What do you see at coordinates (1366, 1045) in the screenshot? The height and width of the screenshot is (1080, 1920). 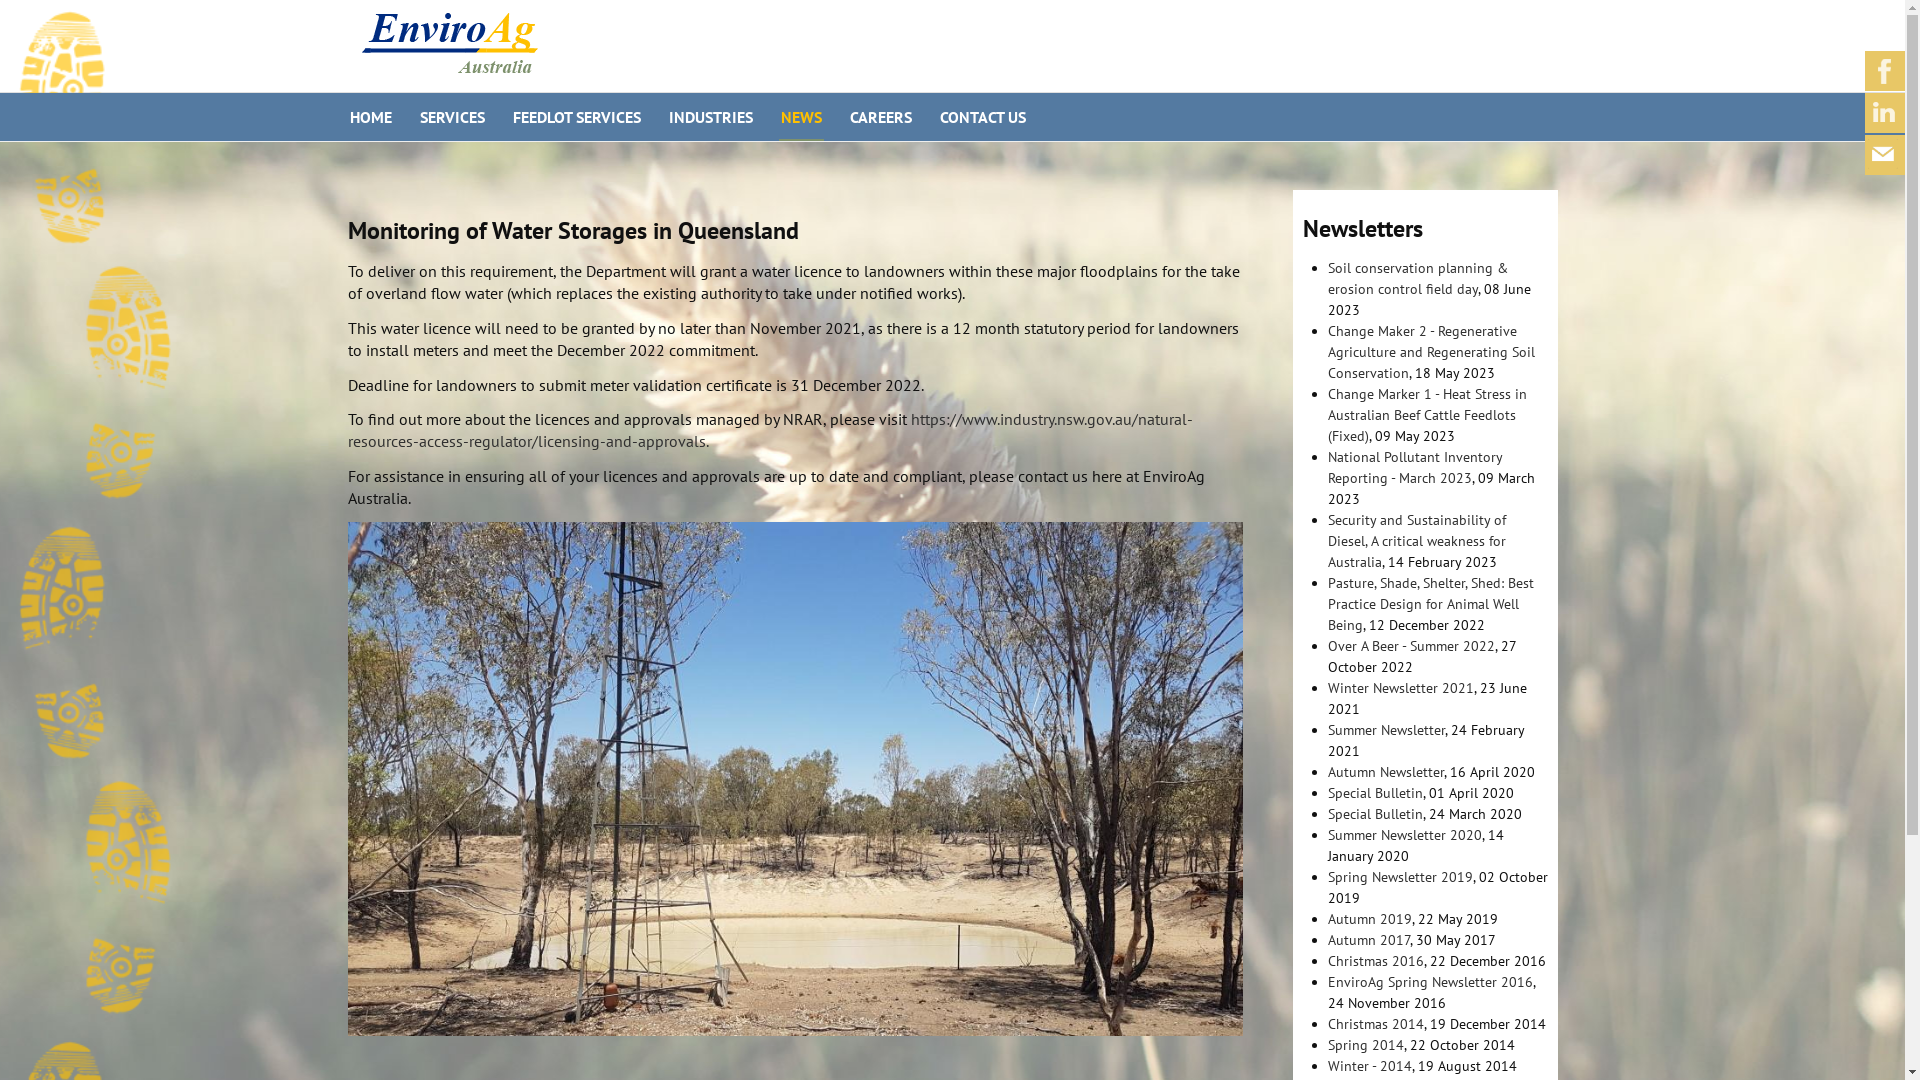 I see `Spring 2014` at bounding box center [1366, 1045].